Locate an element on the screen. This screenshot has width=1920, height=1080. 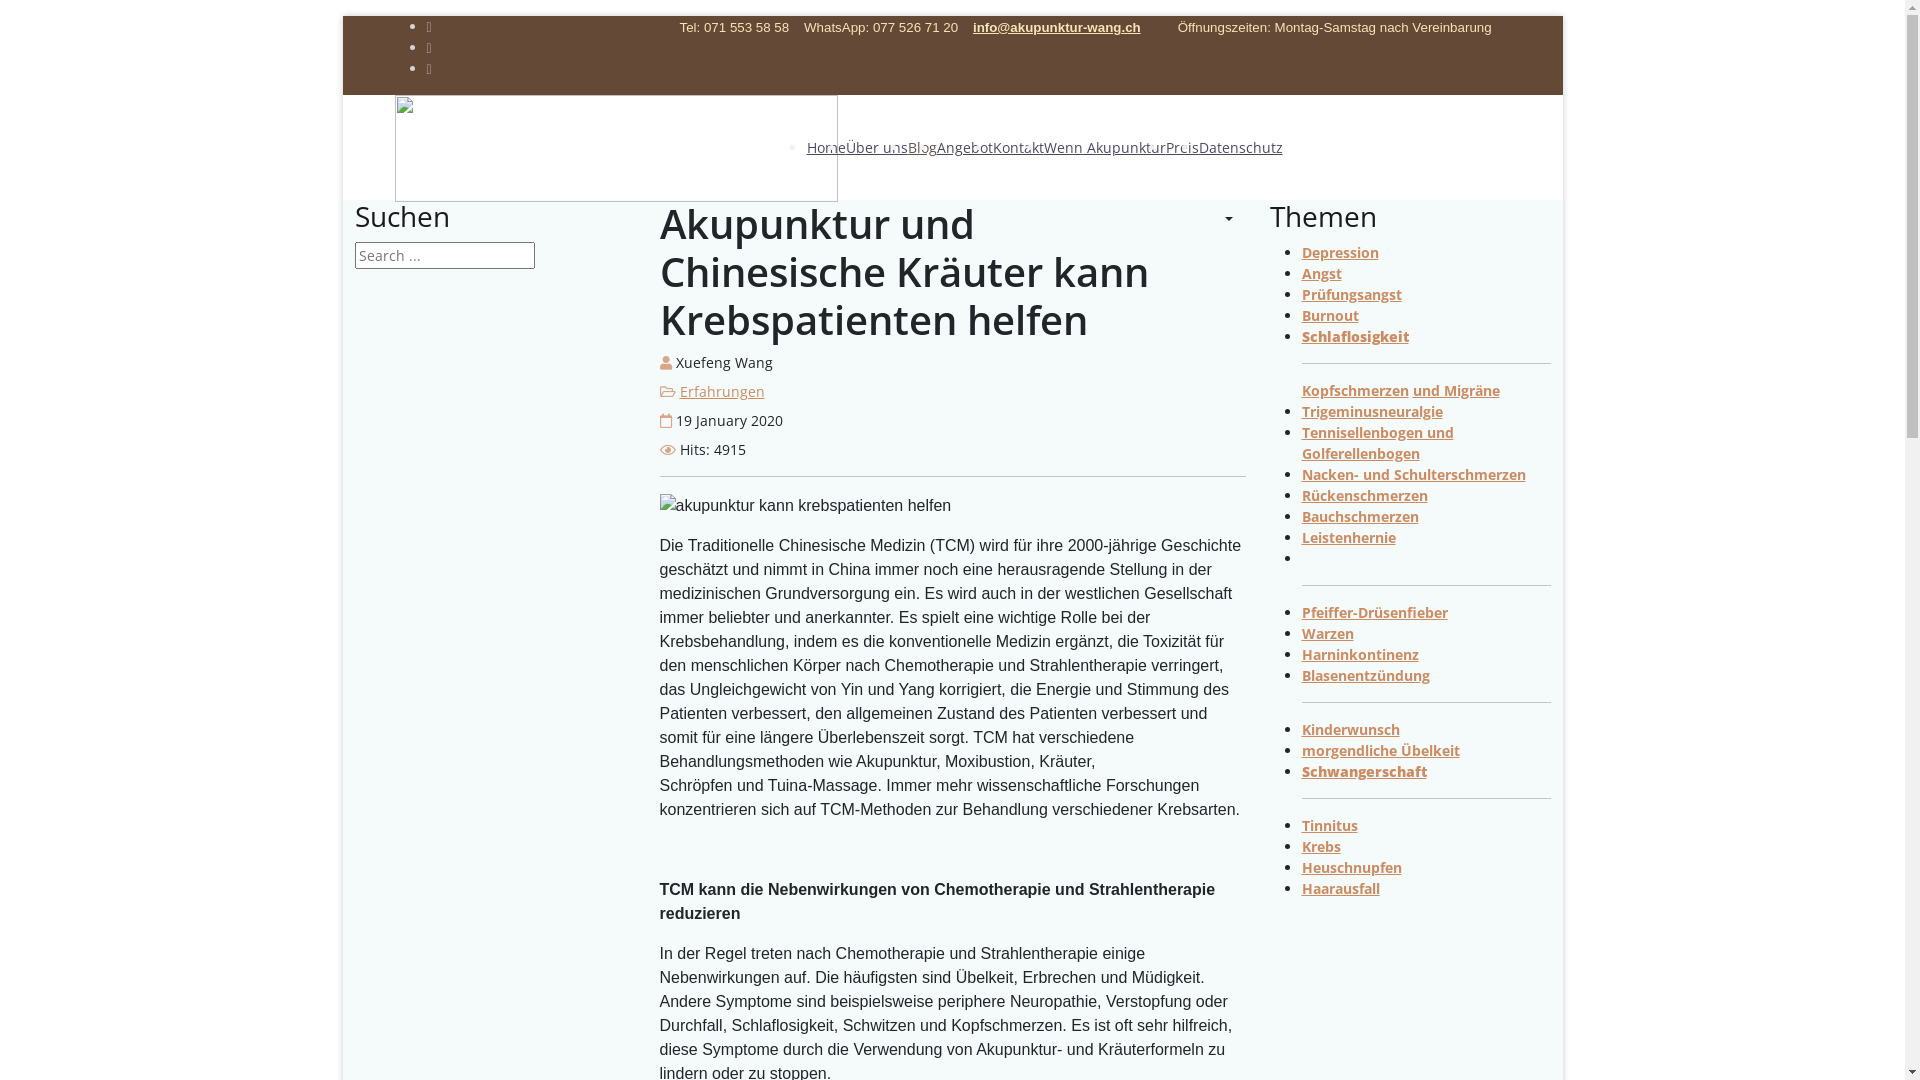
Tennisellenbogen und Golferellenbogen is located at coordinates (1378, 443).